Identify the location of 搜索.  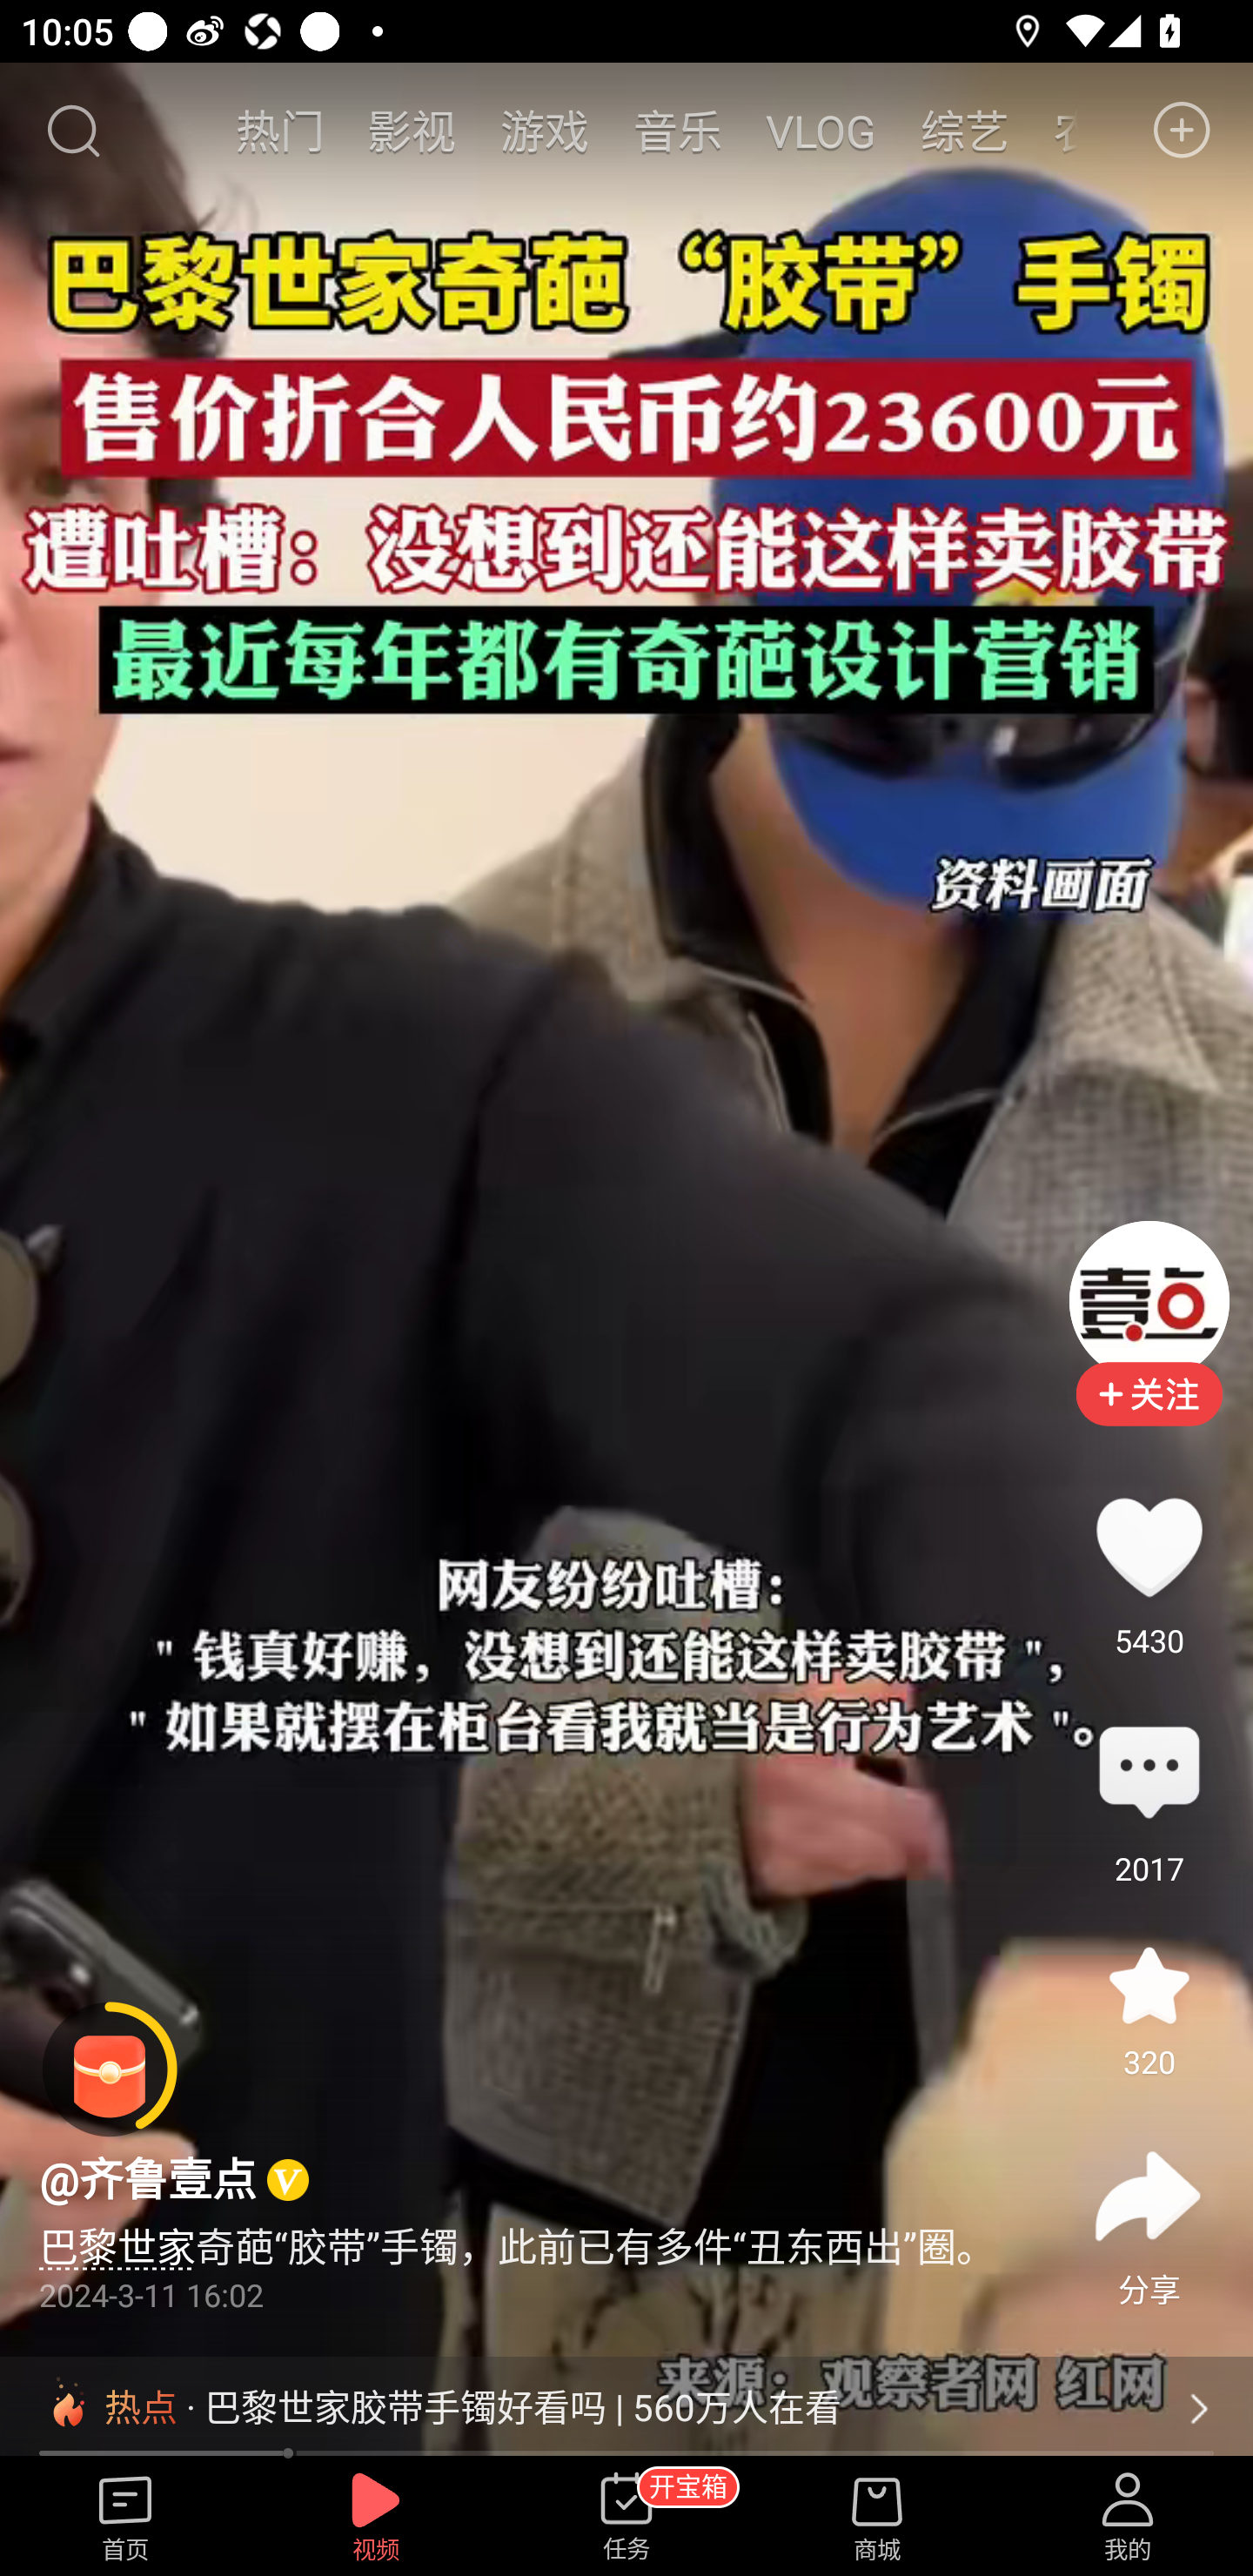
(72, 131).